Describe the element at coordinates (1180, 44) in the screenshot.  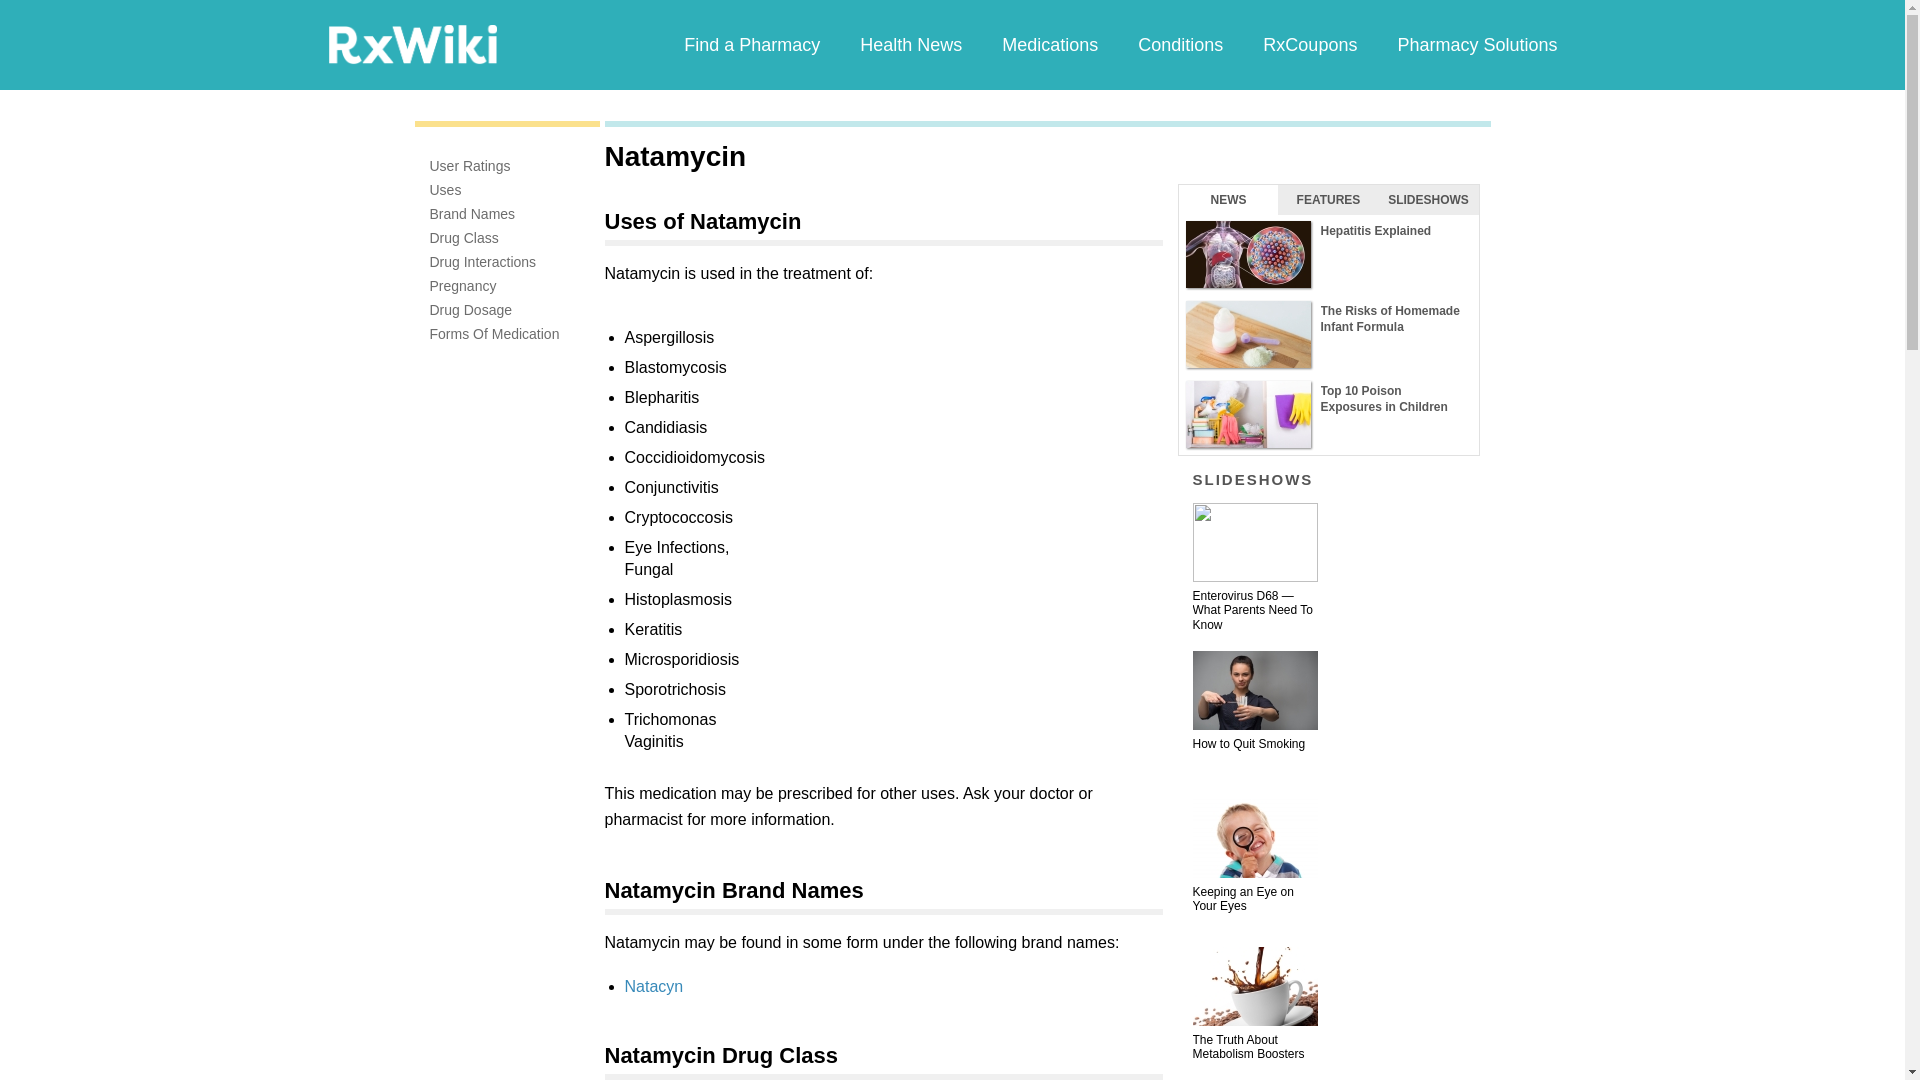
I see `Conditions` at that location.